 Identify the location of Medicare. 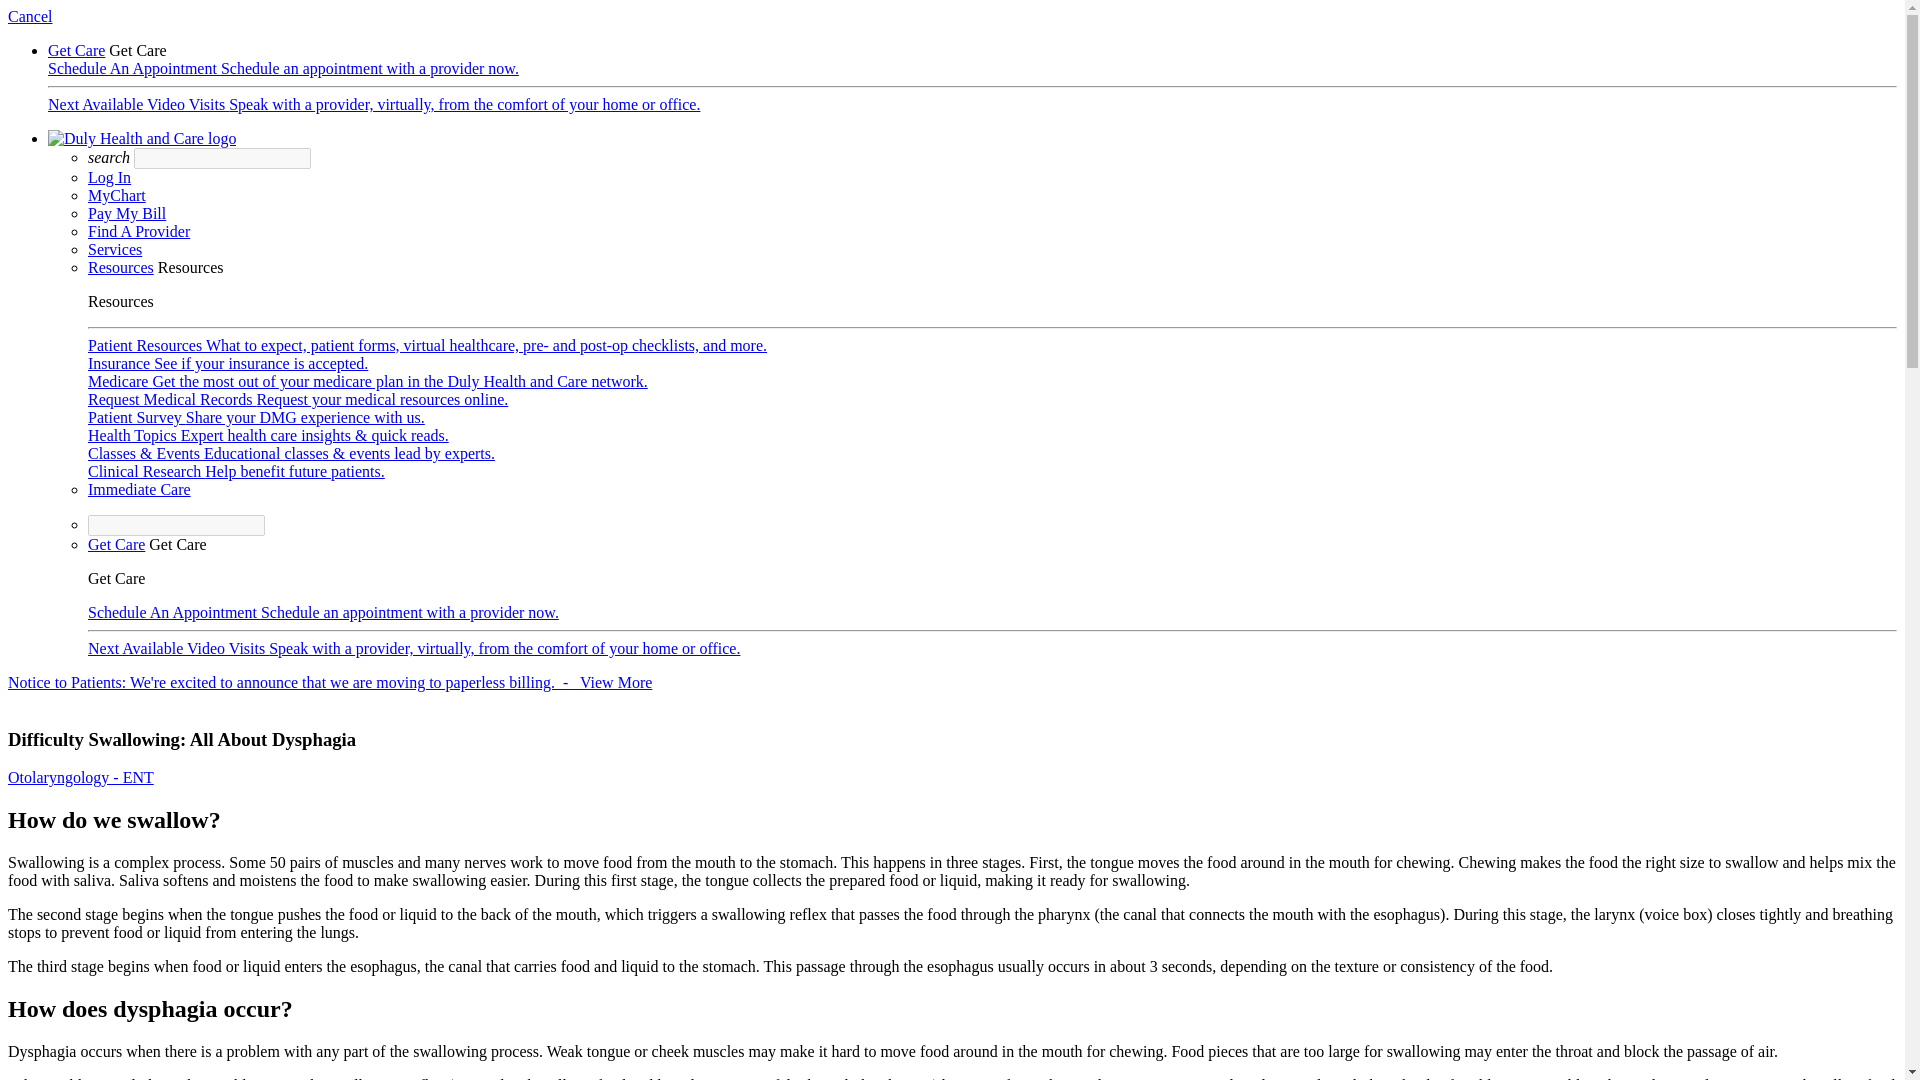
(120, 380).